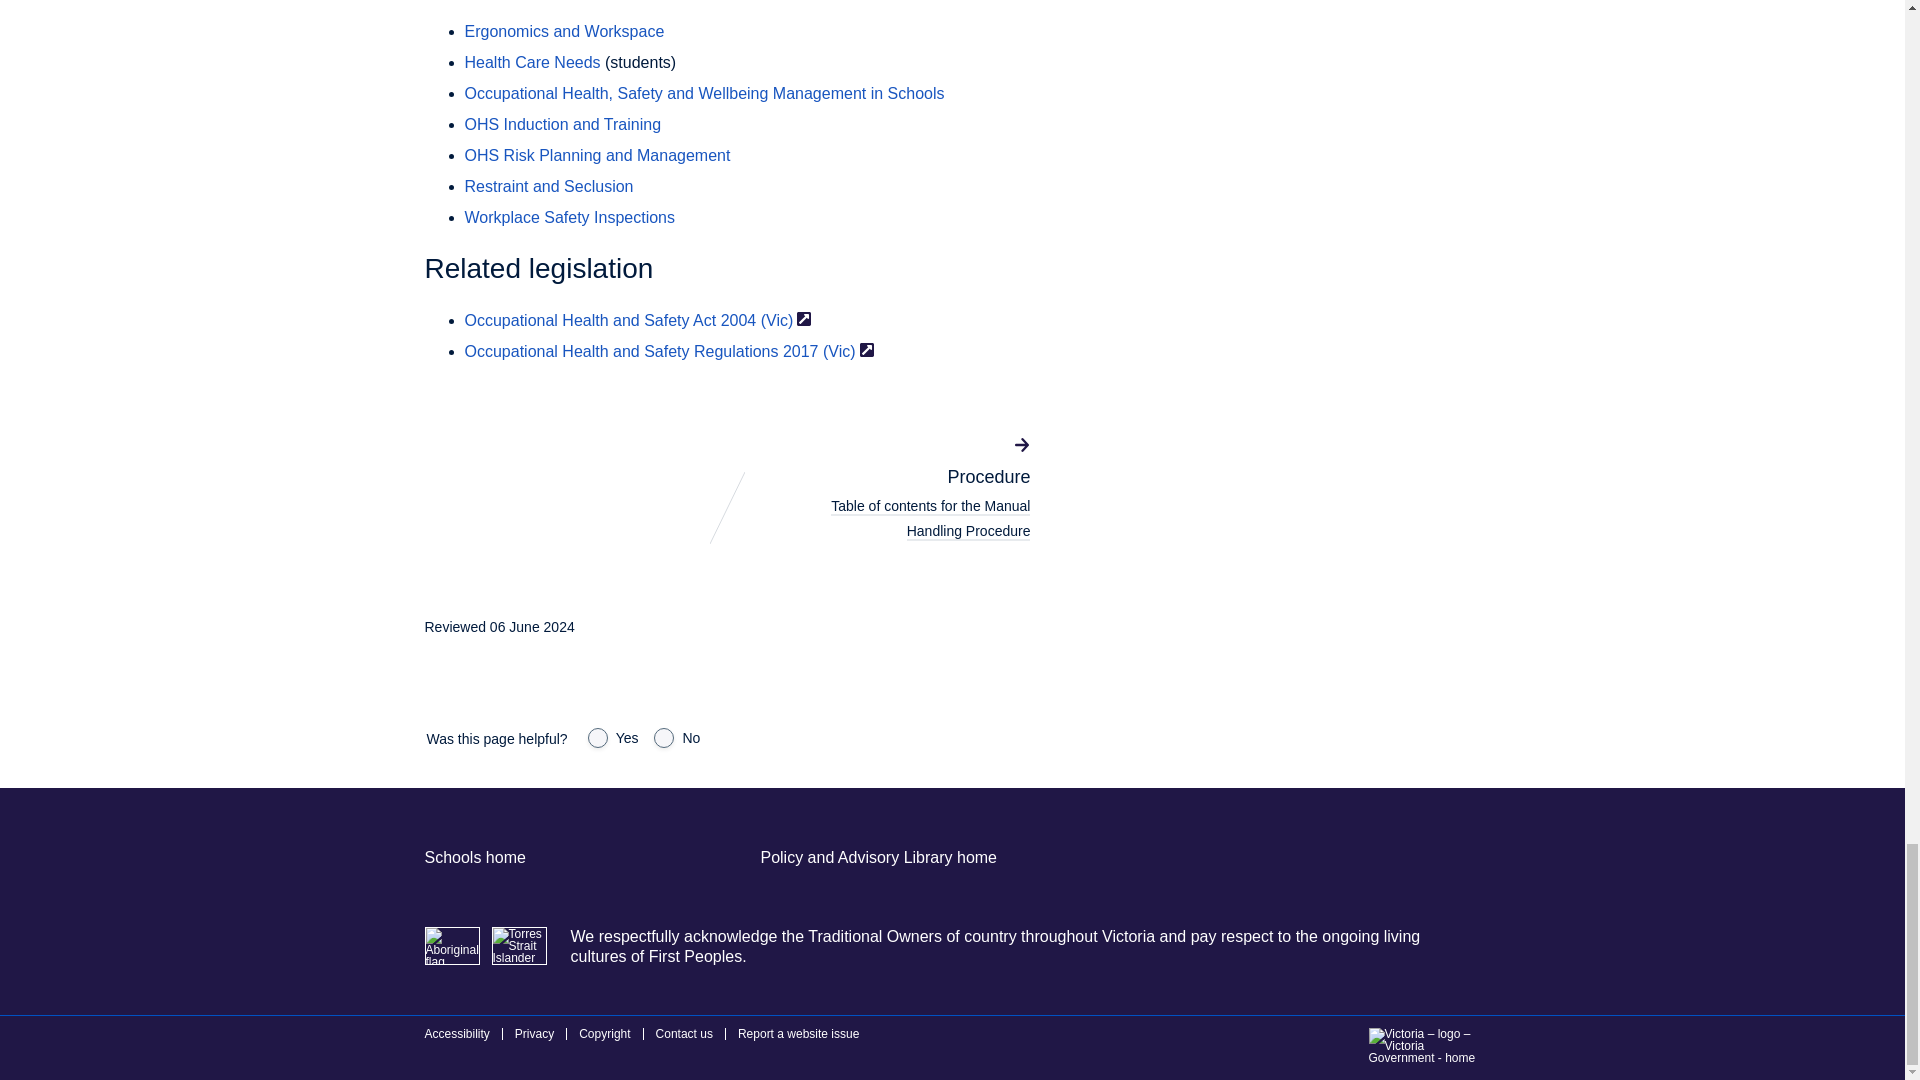 The height and width of the screenshot is (1080, 1920). I want to click on External Link, so click(866, 350).